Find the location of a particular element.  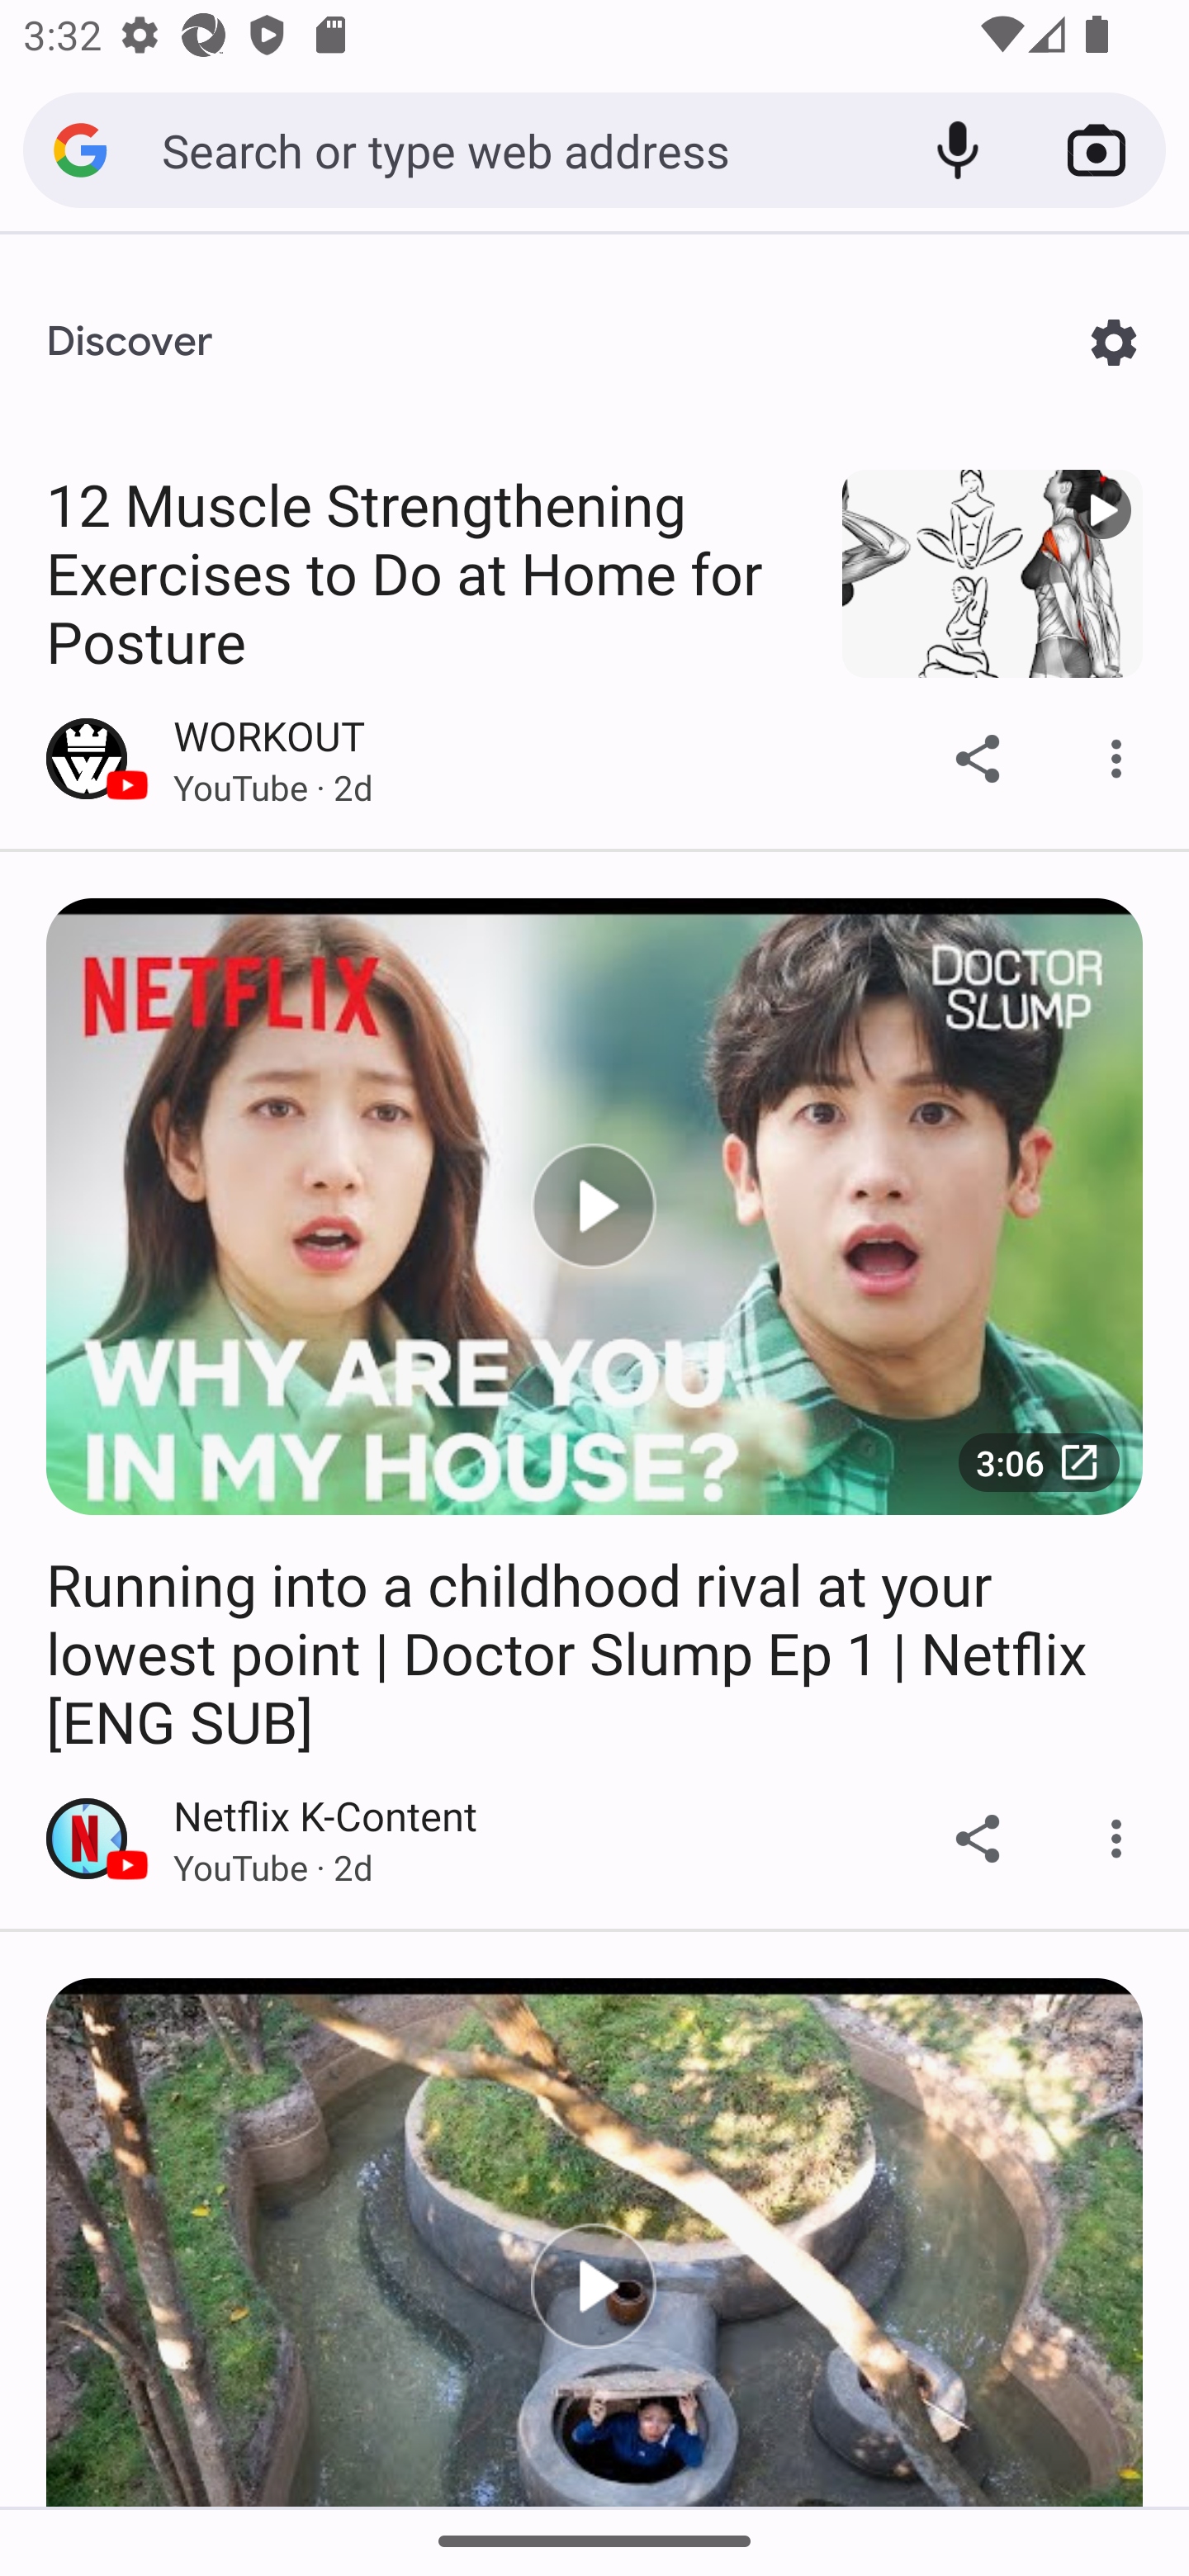

Start voice search is located at coordinates (958, 150).